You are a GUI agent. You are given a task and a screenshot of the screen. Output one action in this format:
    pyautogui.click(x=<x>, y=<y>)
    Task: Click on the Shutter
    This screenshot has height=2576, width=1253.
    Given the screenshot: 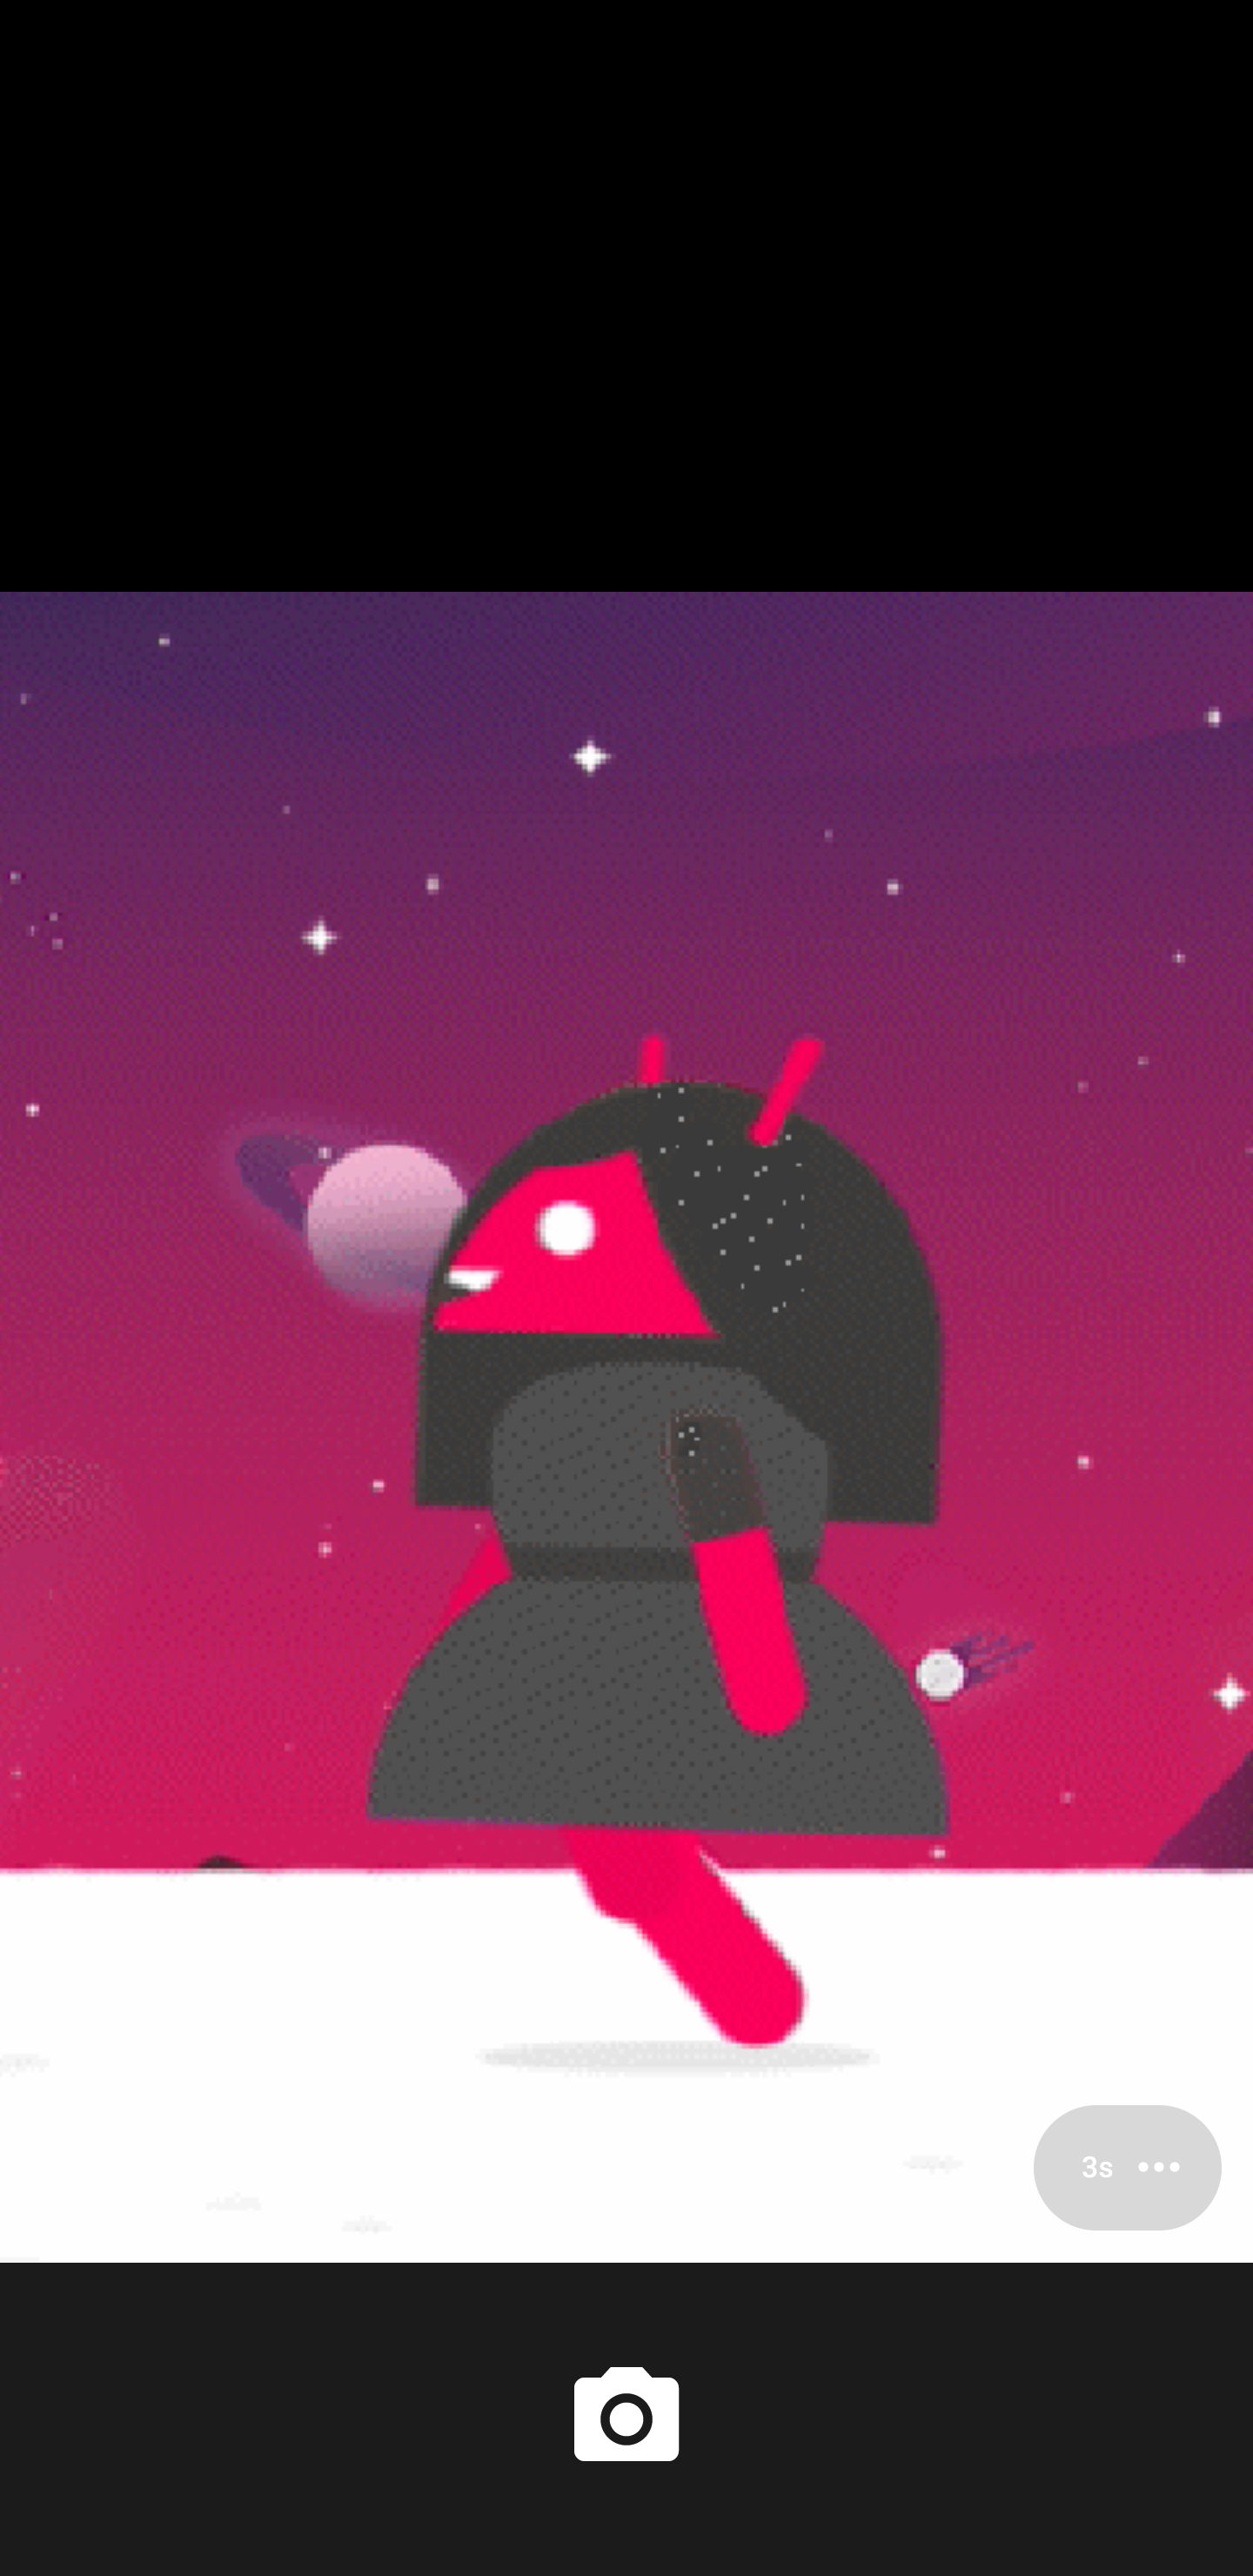 What is the action you would take?
    pyautogui.click(x=626, y=2418)
    